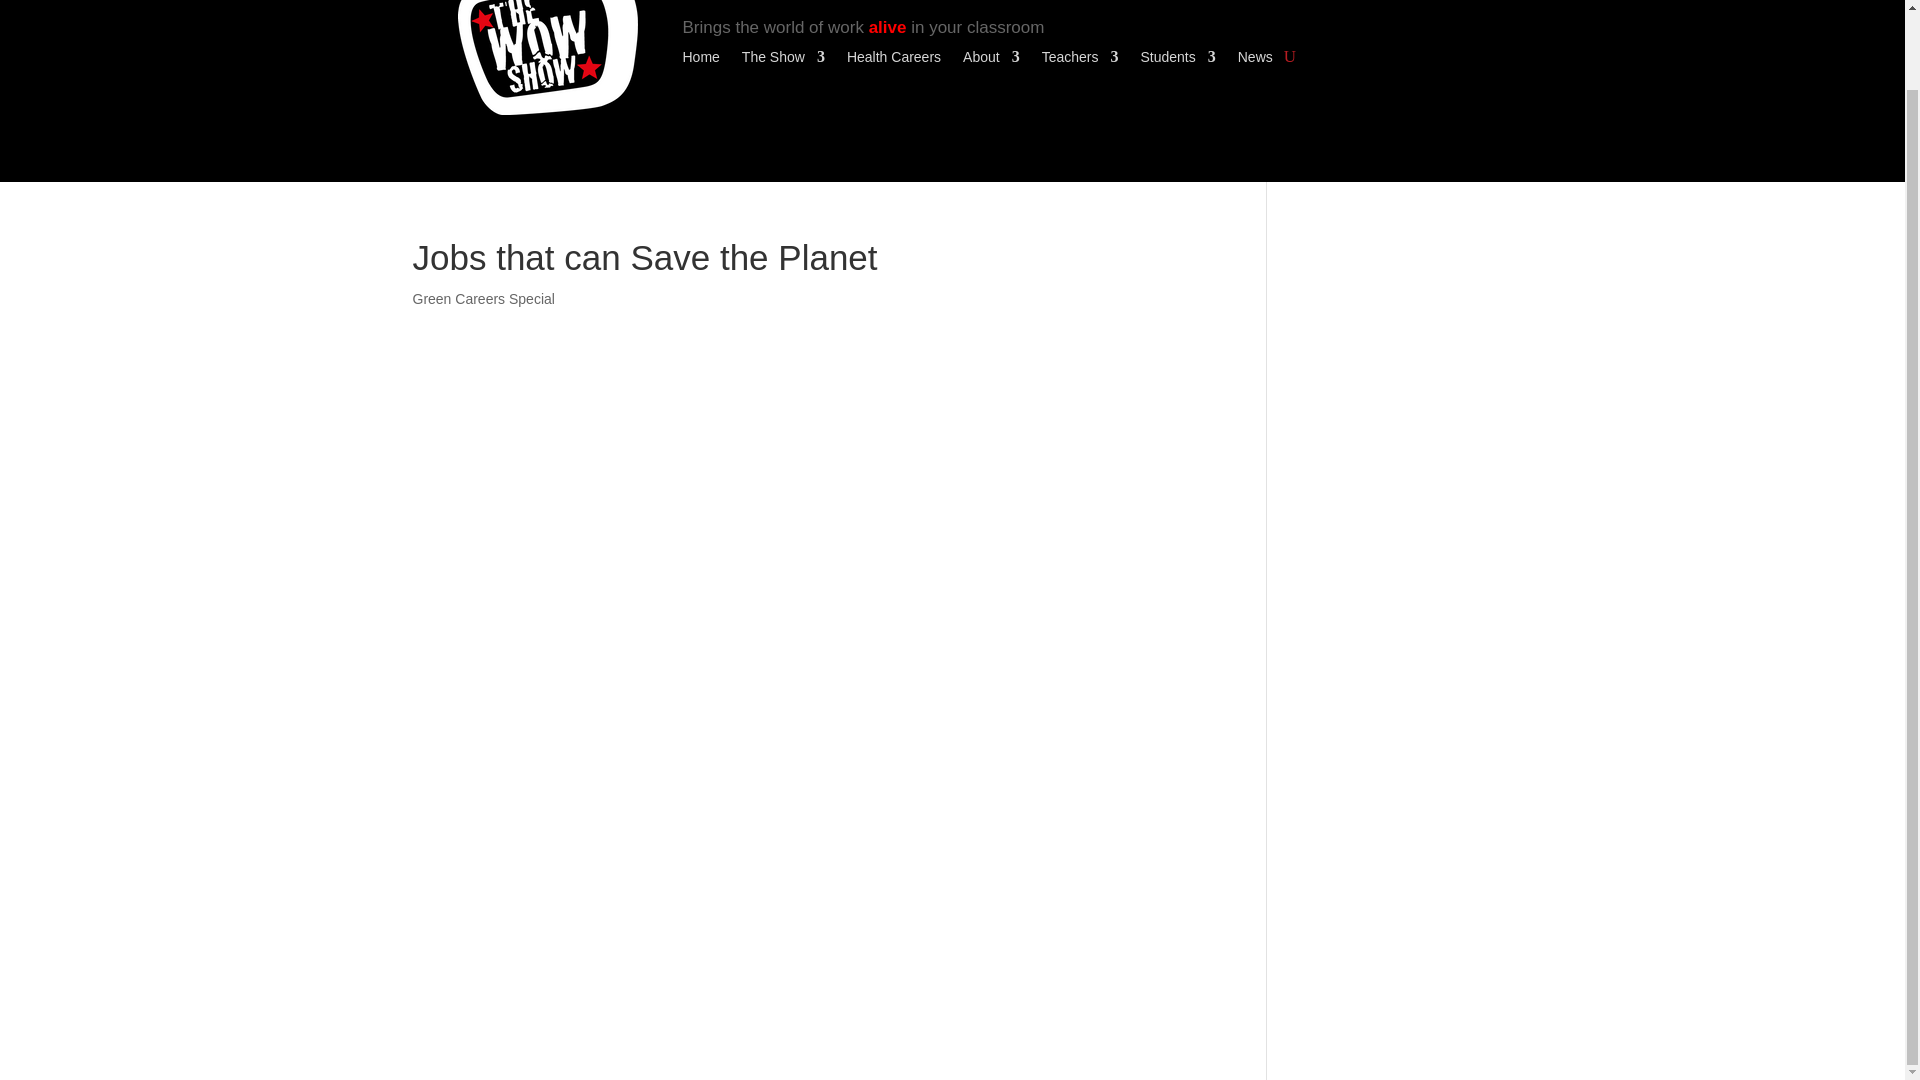 The width and height of the screenshot is (1920, 1080). I want to click on Teachers, so click(1080, 60).